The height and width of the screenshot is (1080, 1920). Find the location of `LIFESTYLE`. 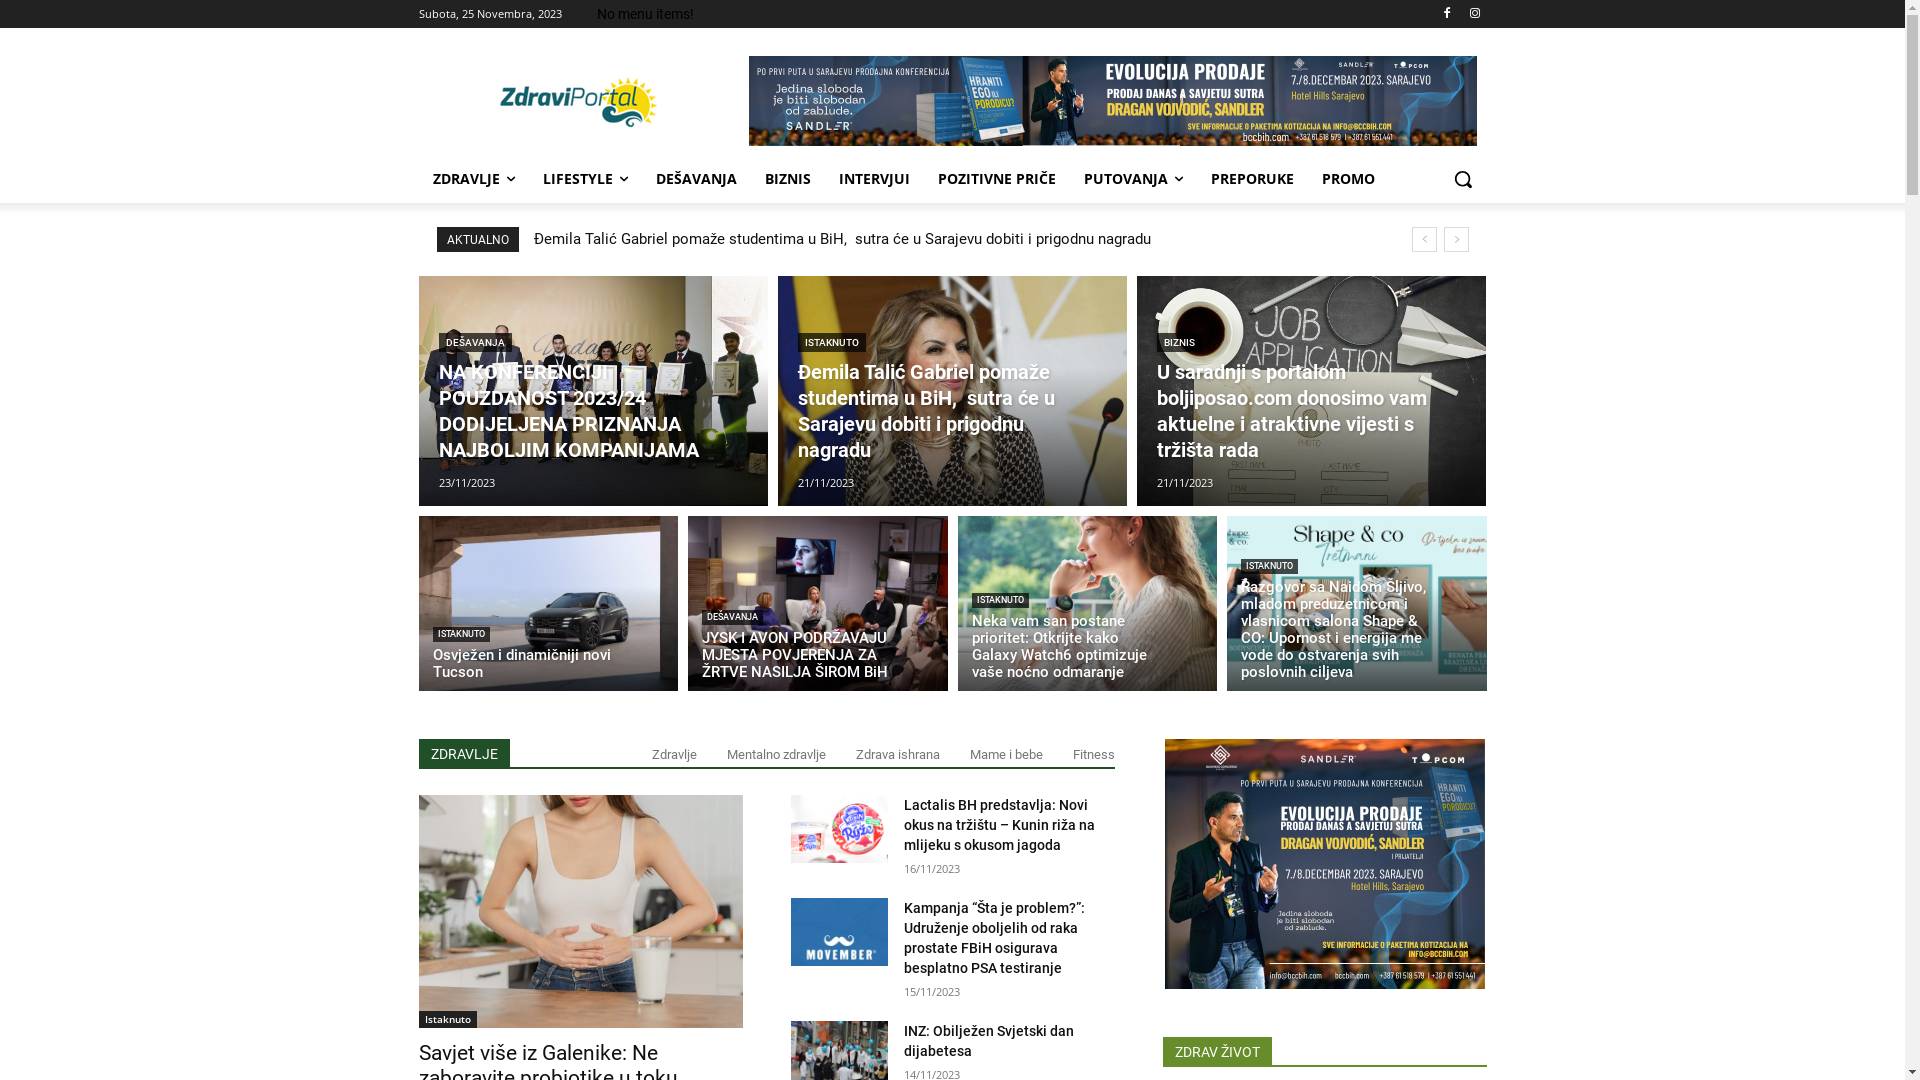

LIFESTYLE is located at coordinates (584, 179).